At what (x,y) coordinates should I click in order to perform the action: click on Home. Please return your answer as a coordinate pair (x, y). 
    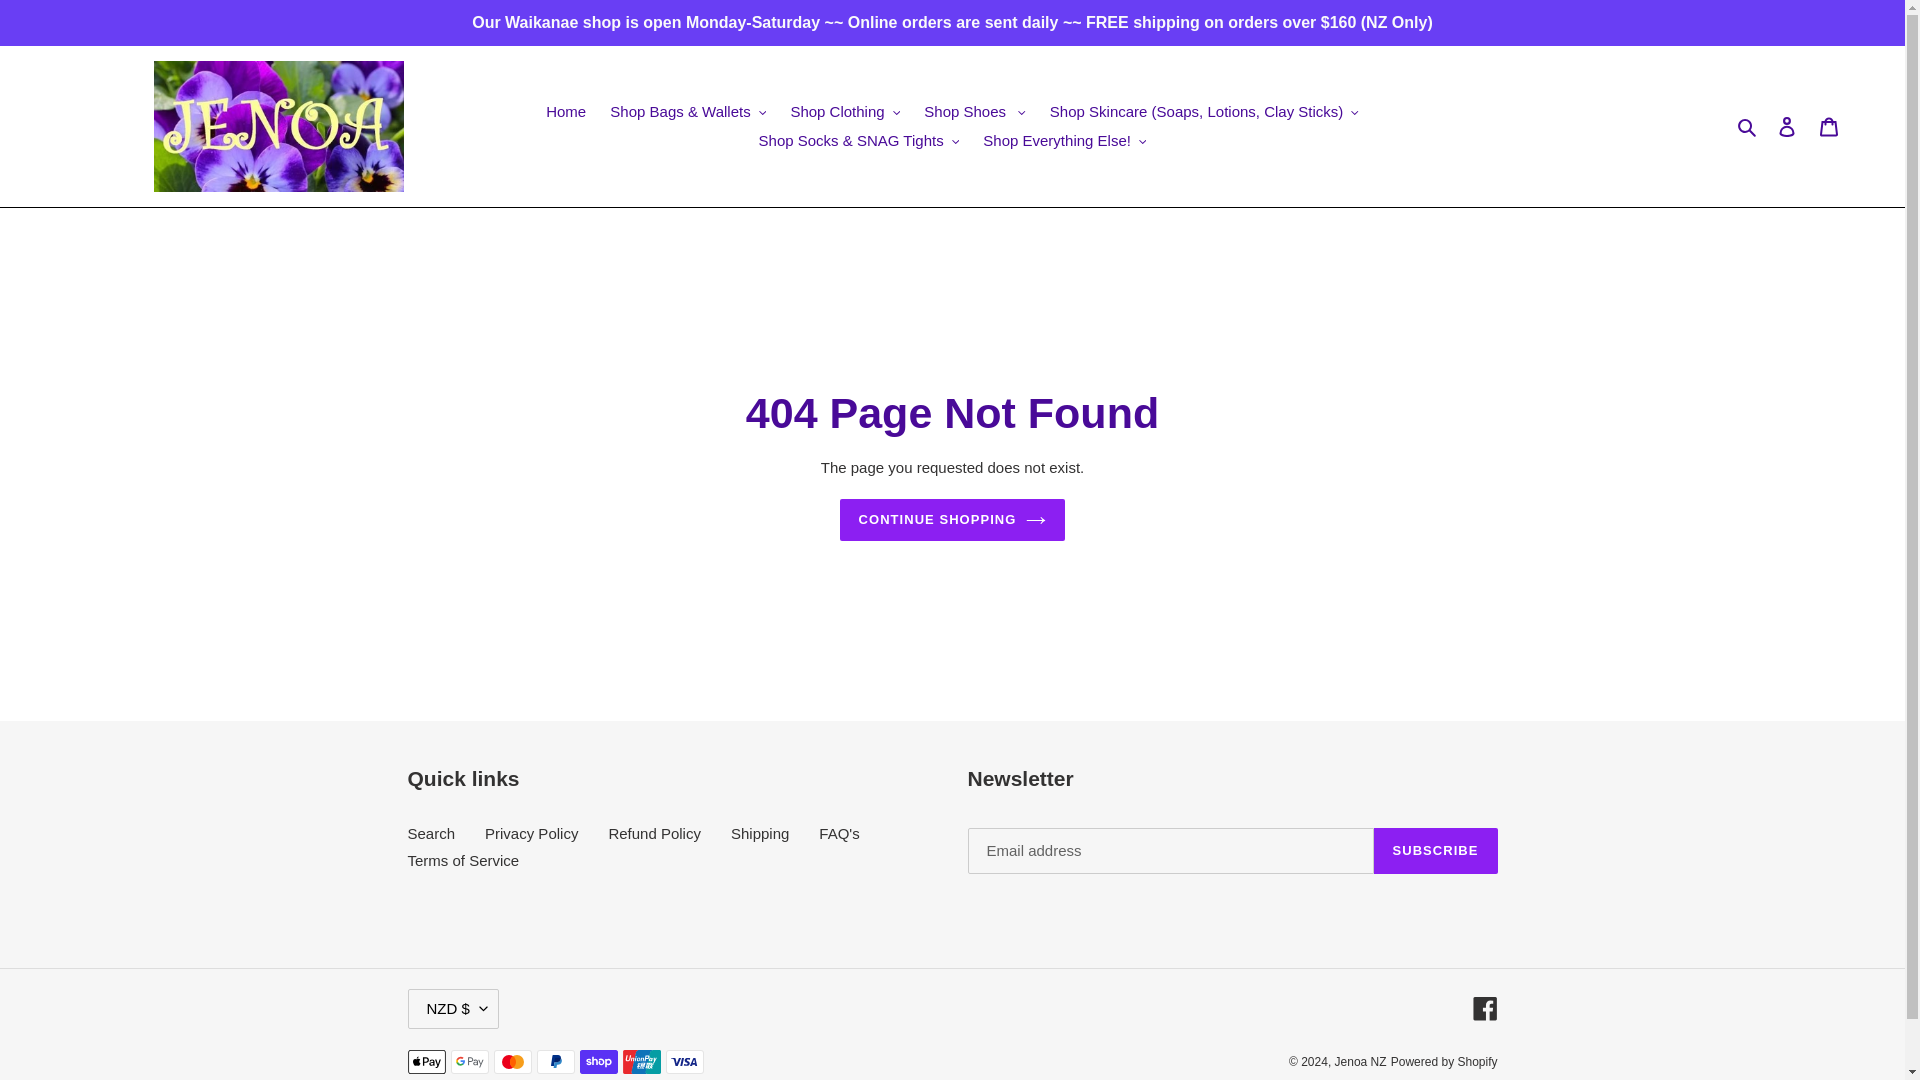
    Looking at the image, I should click on (565, 112).